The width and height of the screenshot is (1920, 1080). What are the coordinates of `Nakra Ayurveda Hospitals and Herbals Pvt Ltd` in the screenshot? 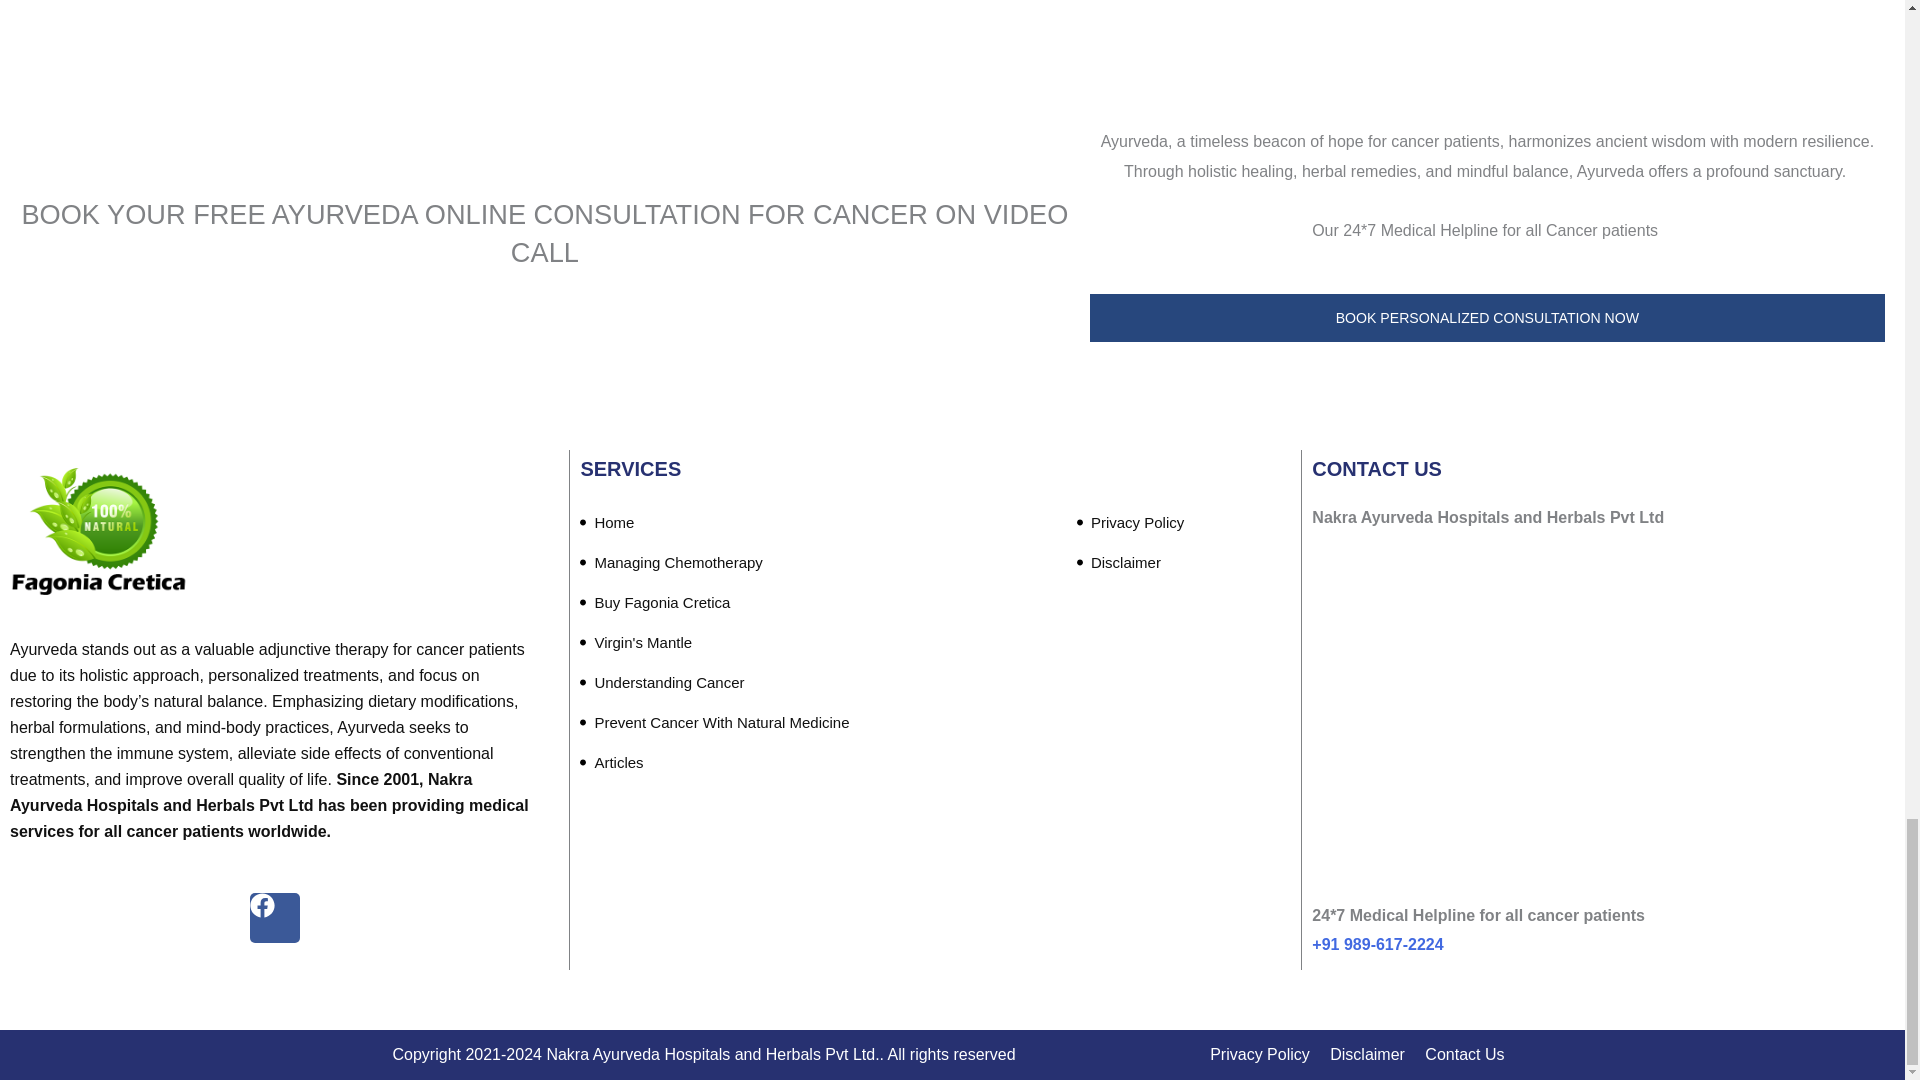 It's located at (1599, 731).